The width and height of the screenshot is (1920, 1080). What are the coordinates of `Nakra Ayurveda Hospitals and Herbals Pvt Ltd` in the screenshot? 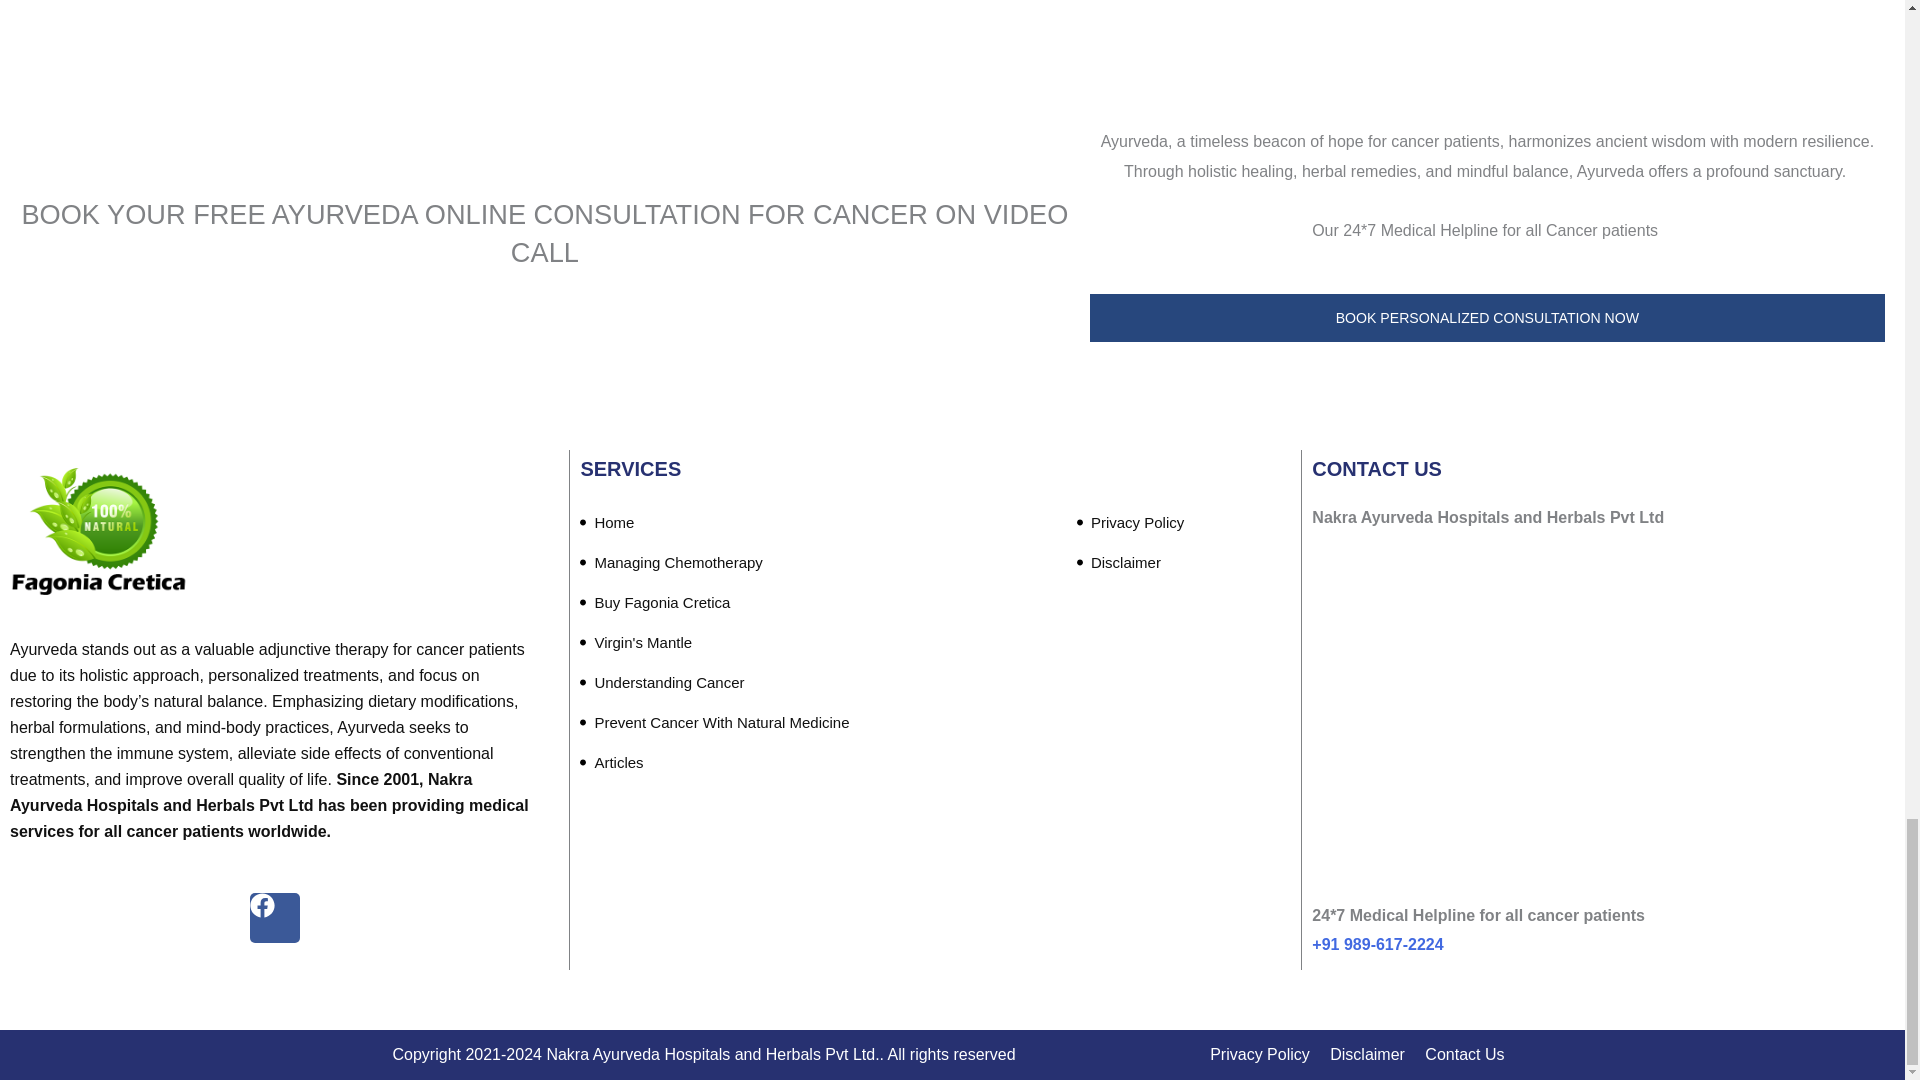 It's located at (1599, 731).